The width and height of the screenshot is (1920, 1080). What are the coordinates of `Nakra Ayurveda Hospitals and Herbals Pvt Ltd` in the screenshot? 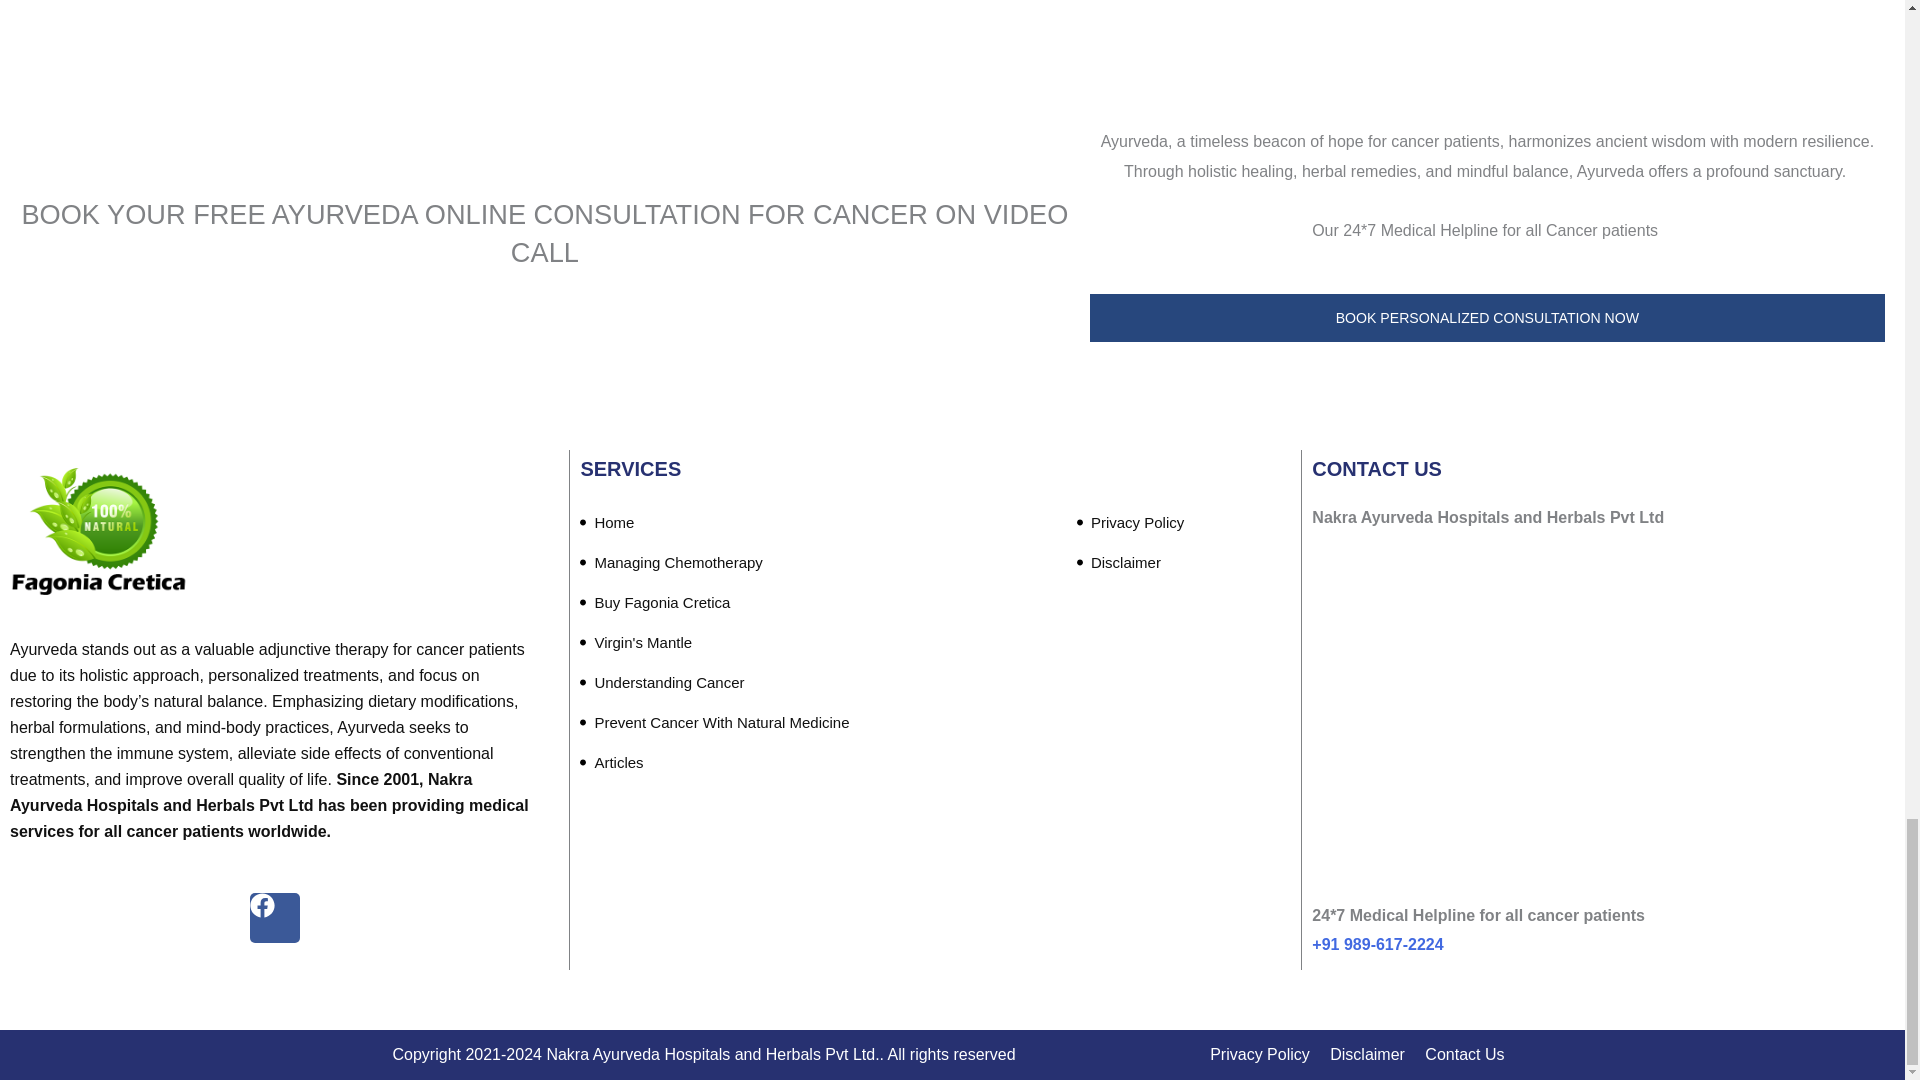 It's located at (1599, 731).